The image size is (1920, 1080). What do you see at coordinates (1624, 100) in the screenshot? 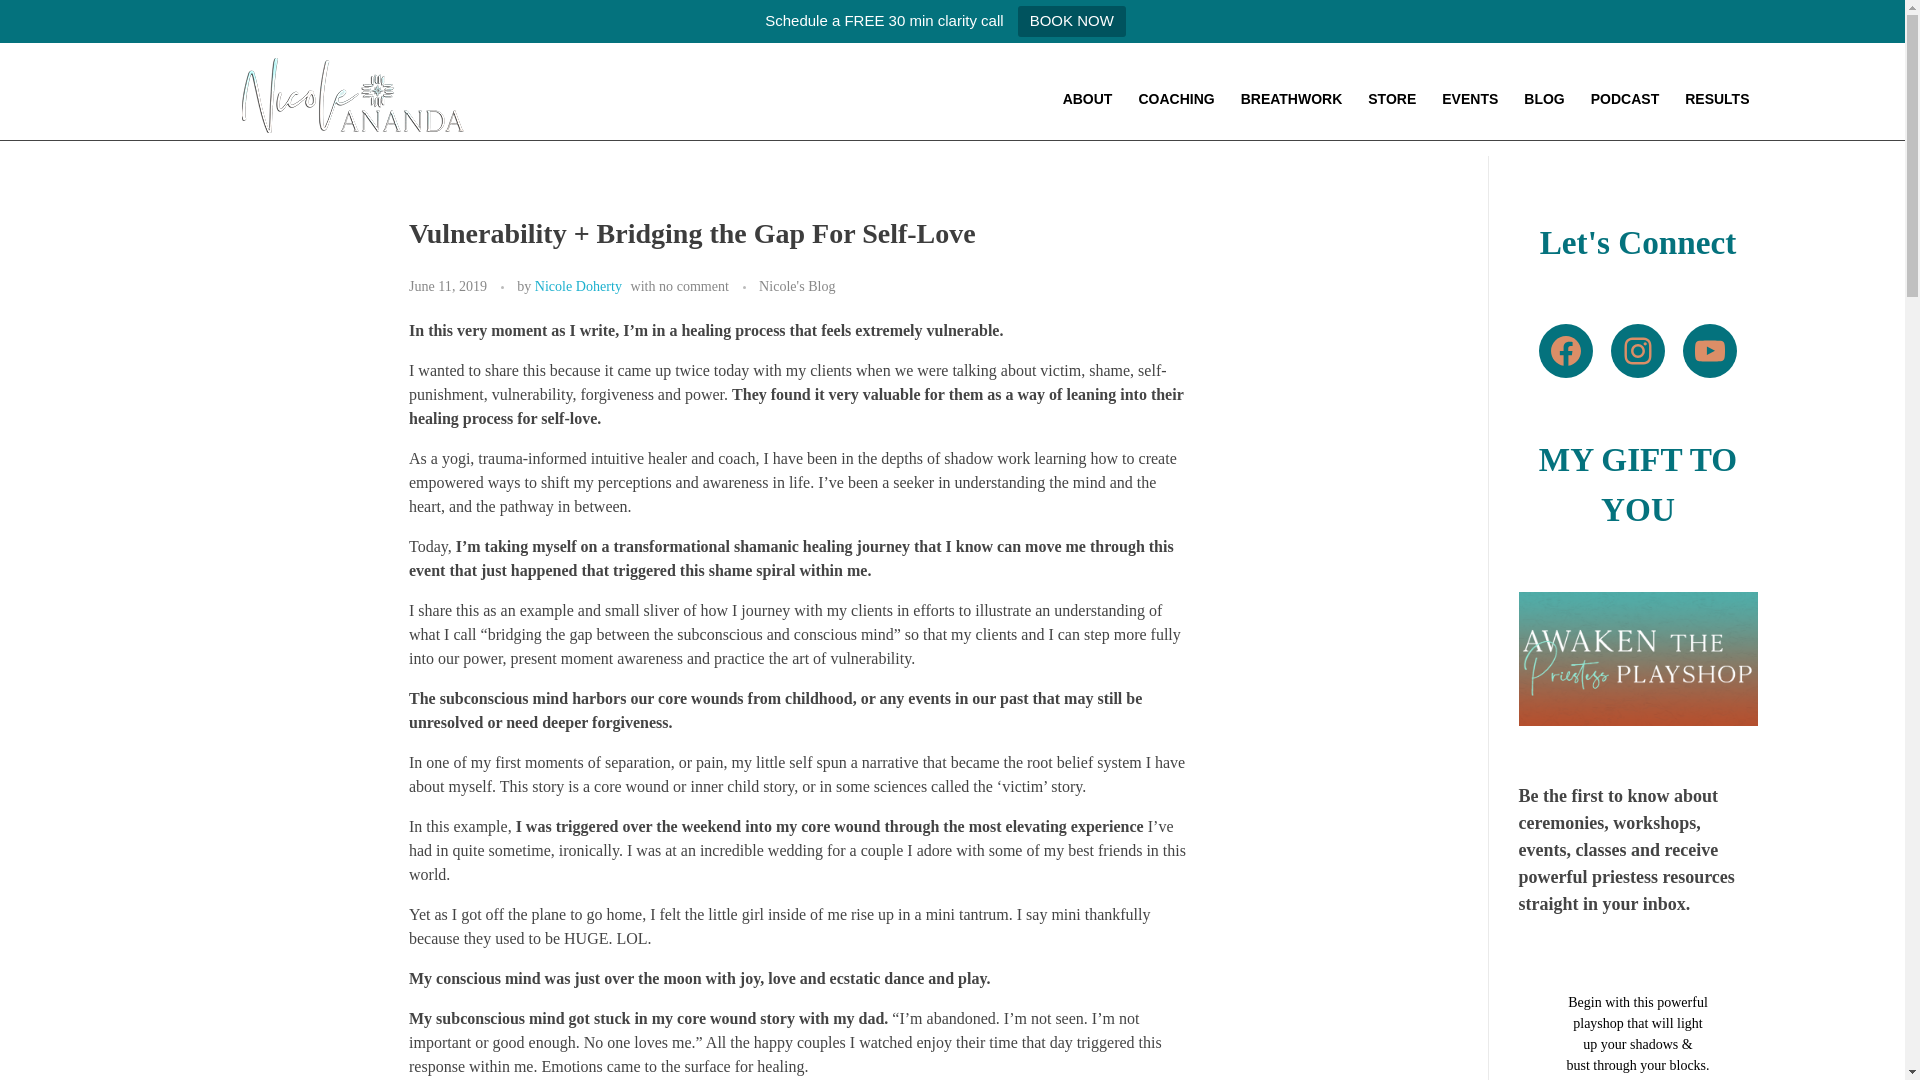
I see `PODCAST` at bounding box center [1624, 100].